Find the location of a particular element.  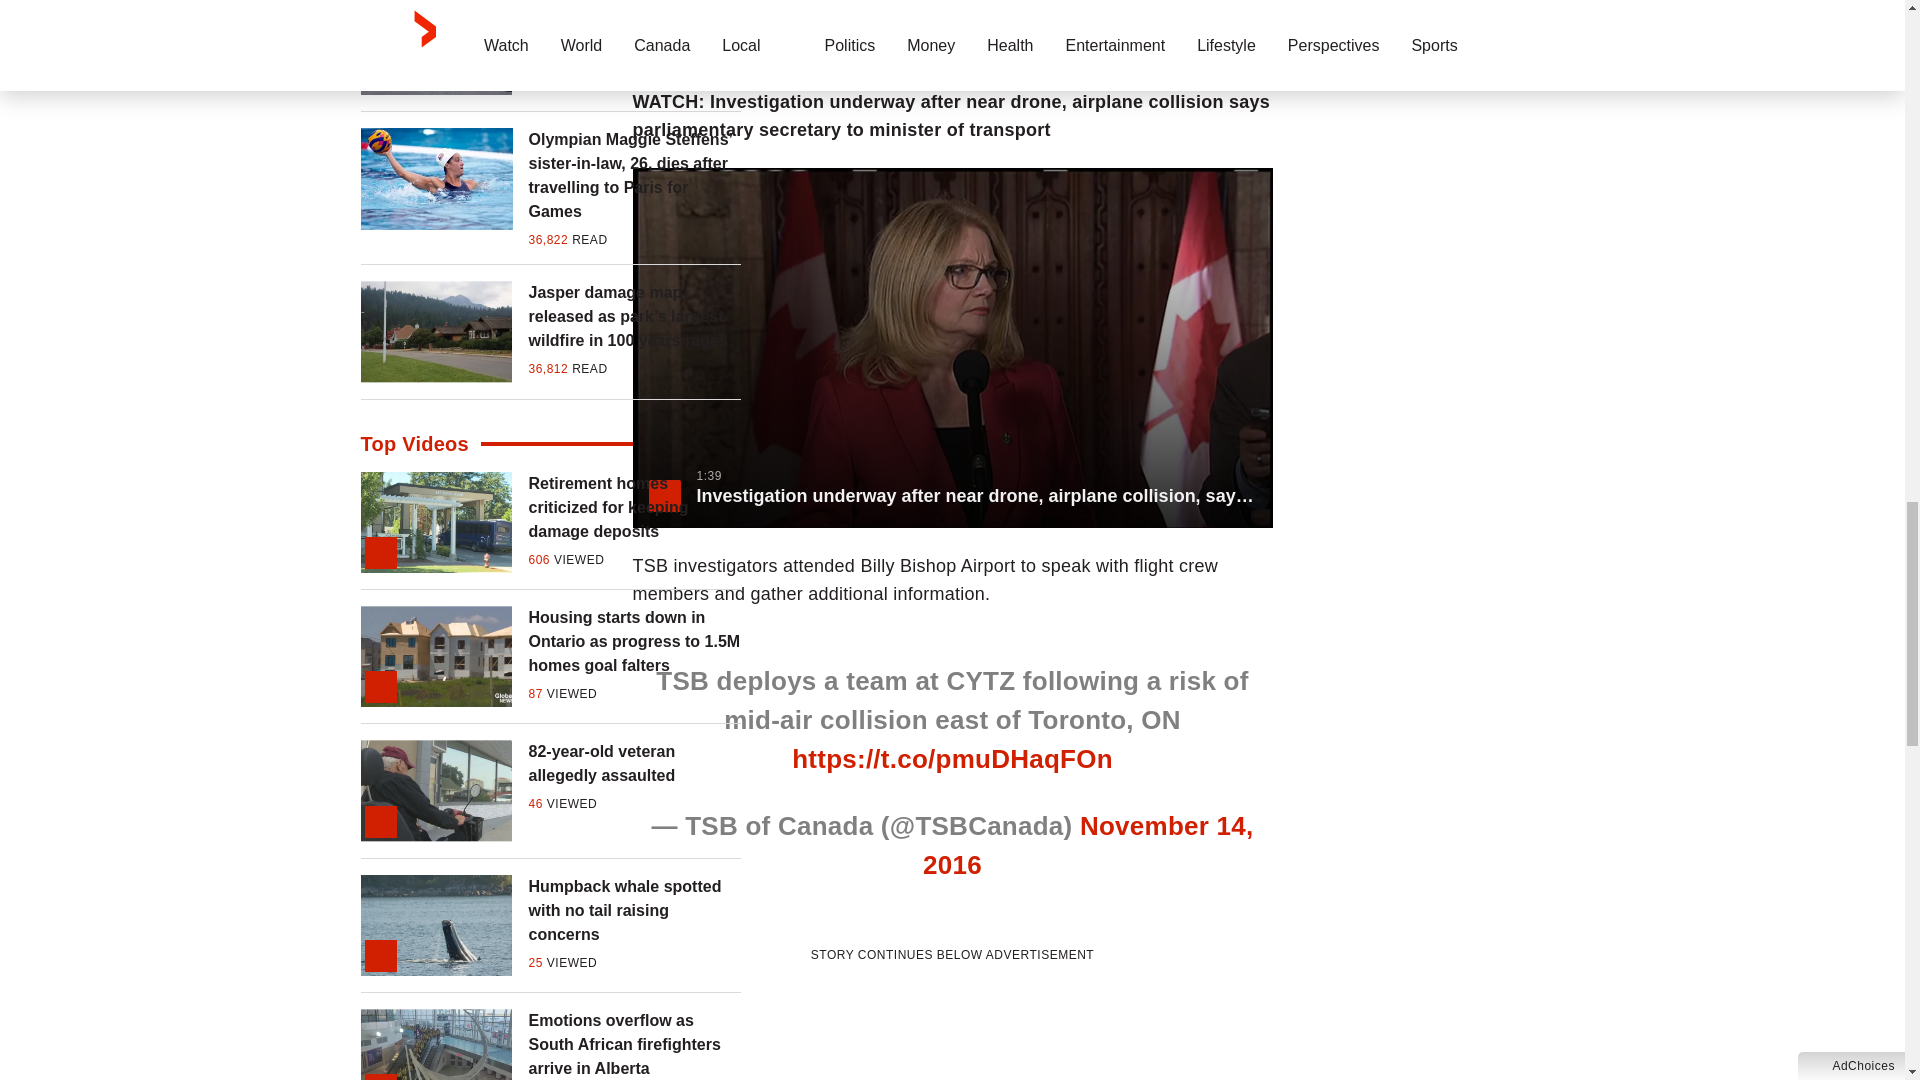

Humpback whale spotted with no tail raising concerns is located at coordinates (634, 910).